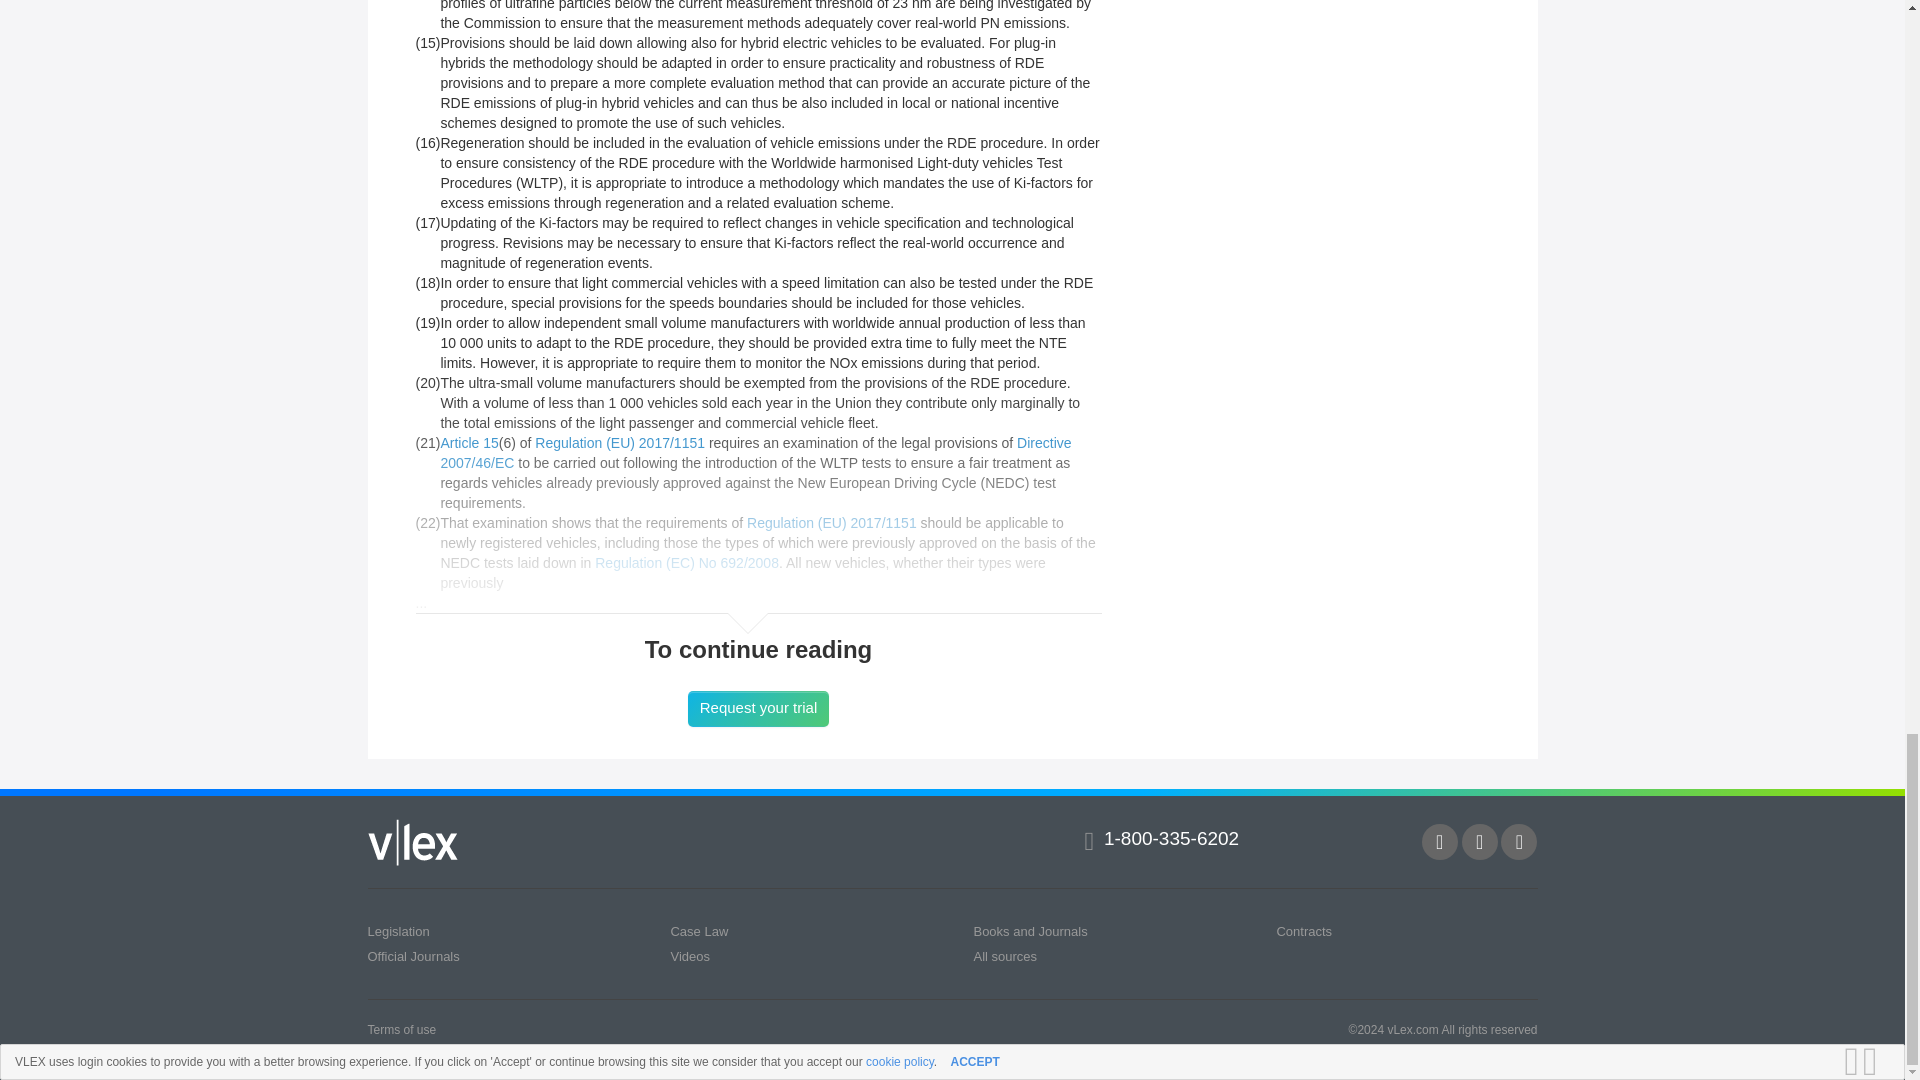  Describe the element at coordinates (413, 842) in the screenshot. I see `vLex` at that location.